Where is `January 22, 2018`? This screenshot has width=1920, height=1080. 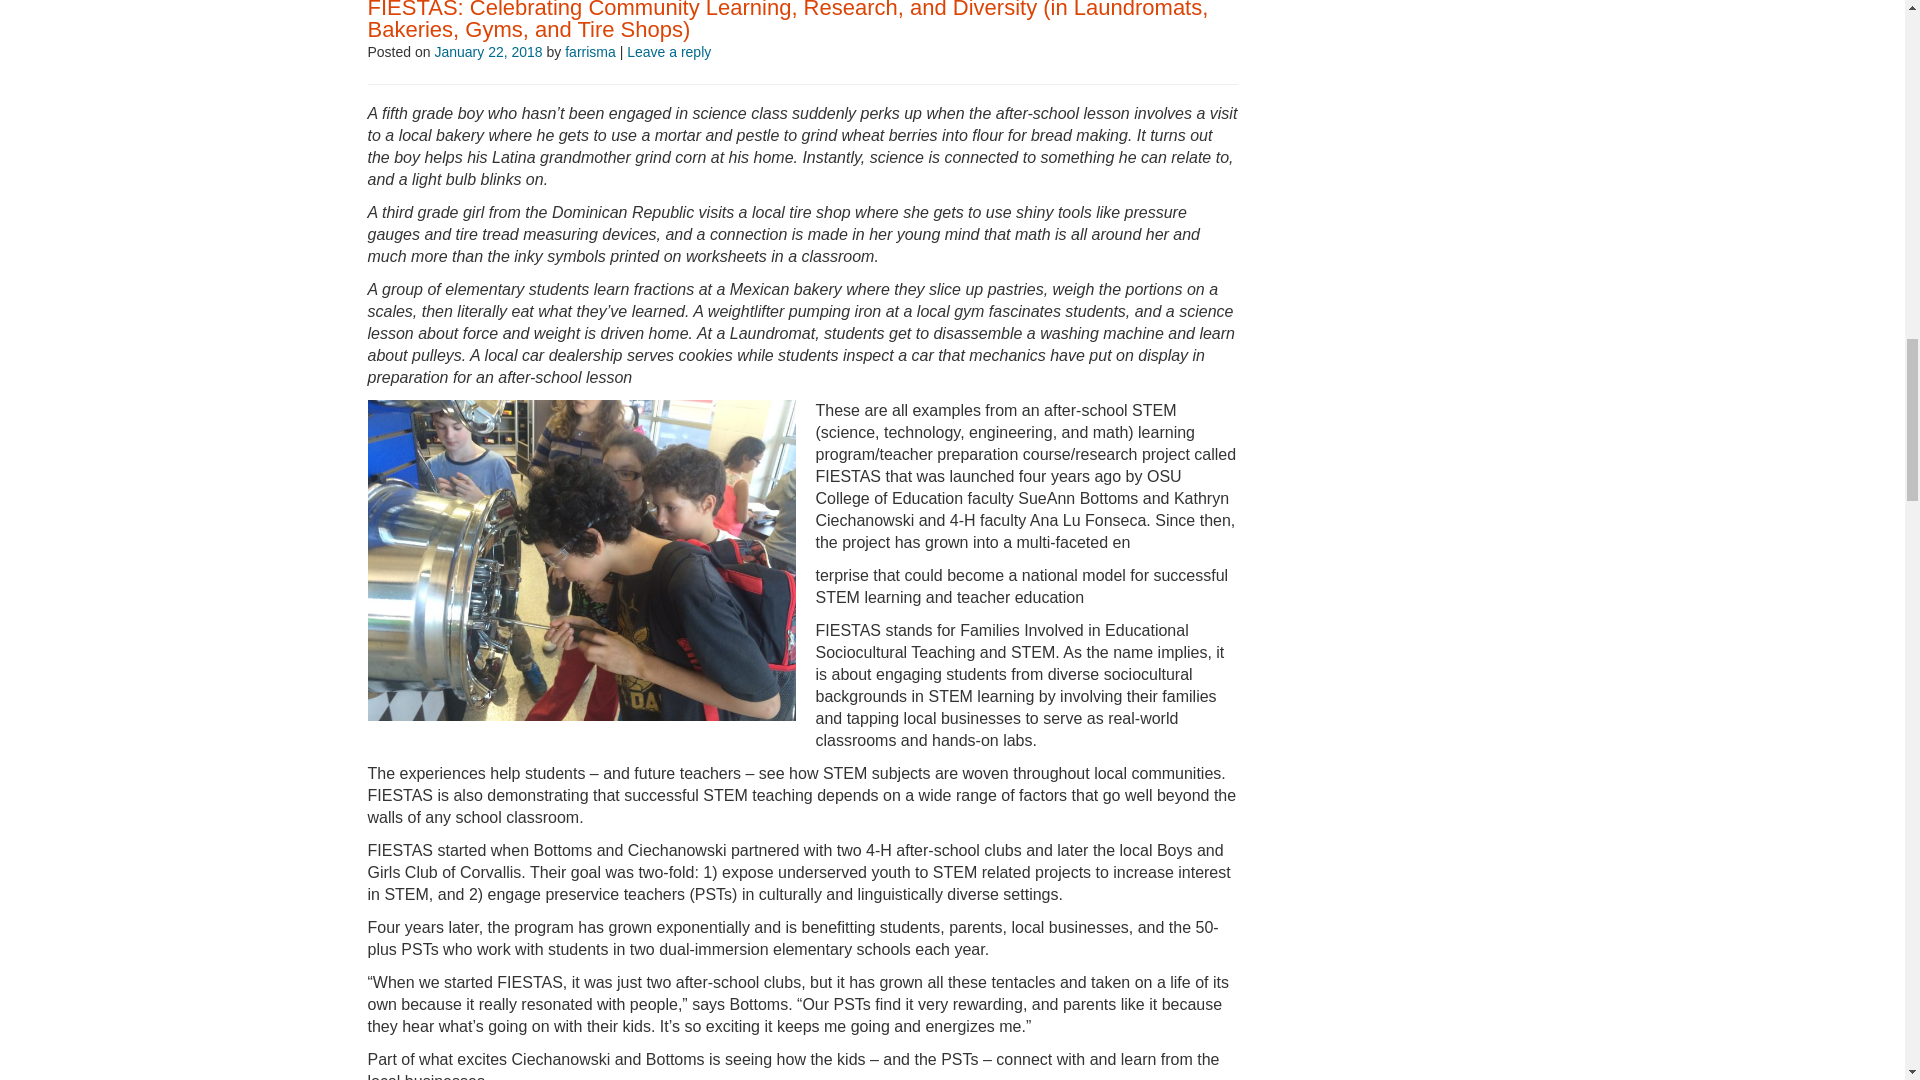 January 22, 2018 is located at coordinates (487, 52).